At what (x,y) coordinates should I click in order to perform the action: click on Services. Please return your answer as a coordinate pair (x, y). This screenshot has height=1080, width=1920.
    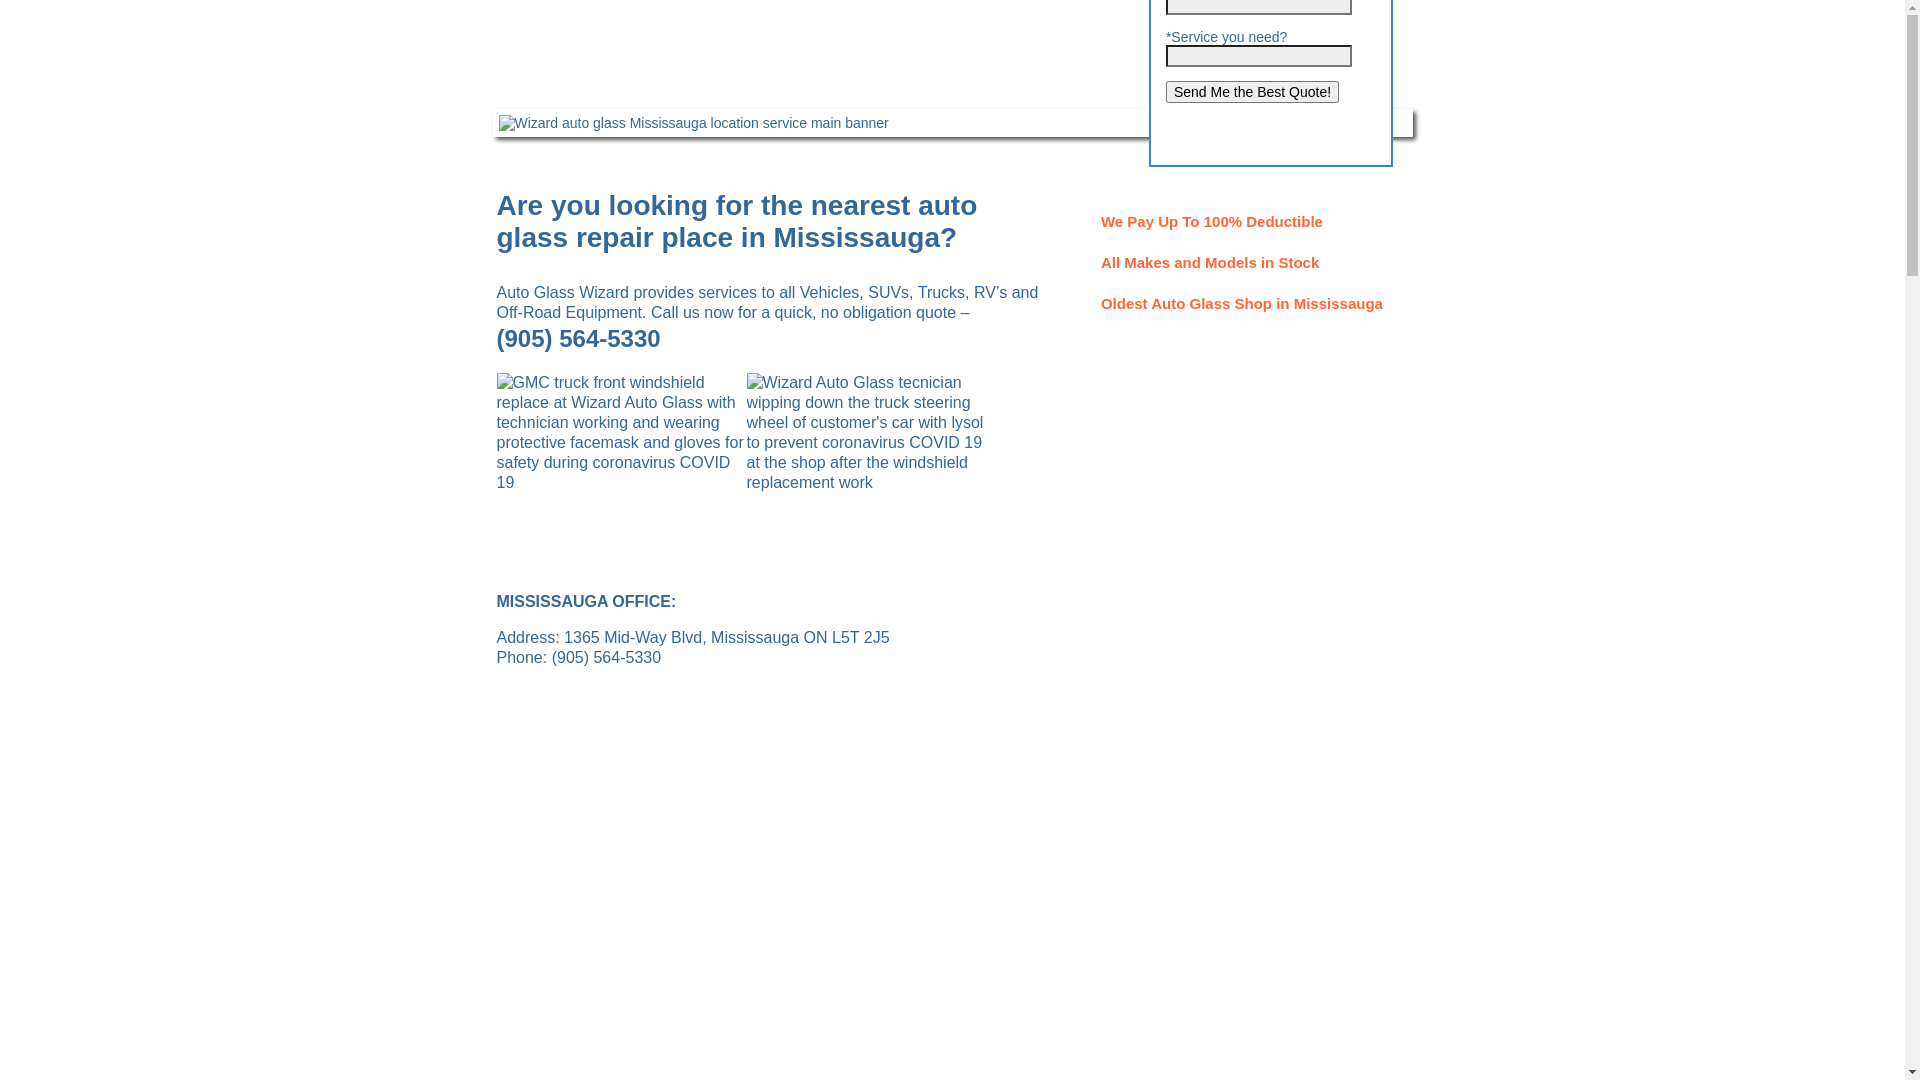
    Looking at the image, I should click on (652, 88).